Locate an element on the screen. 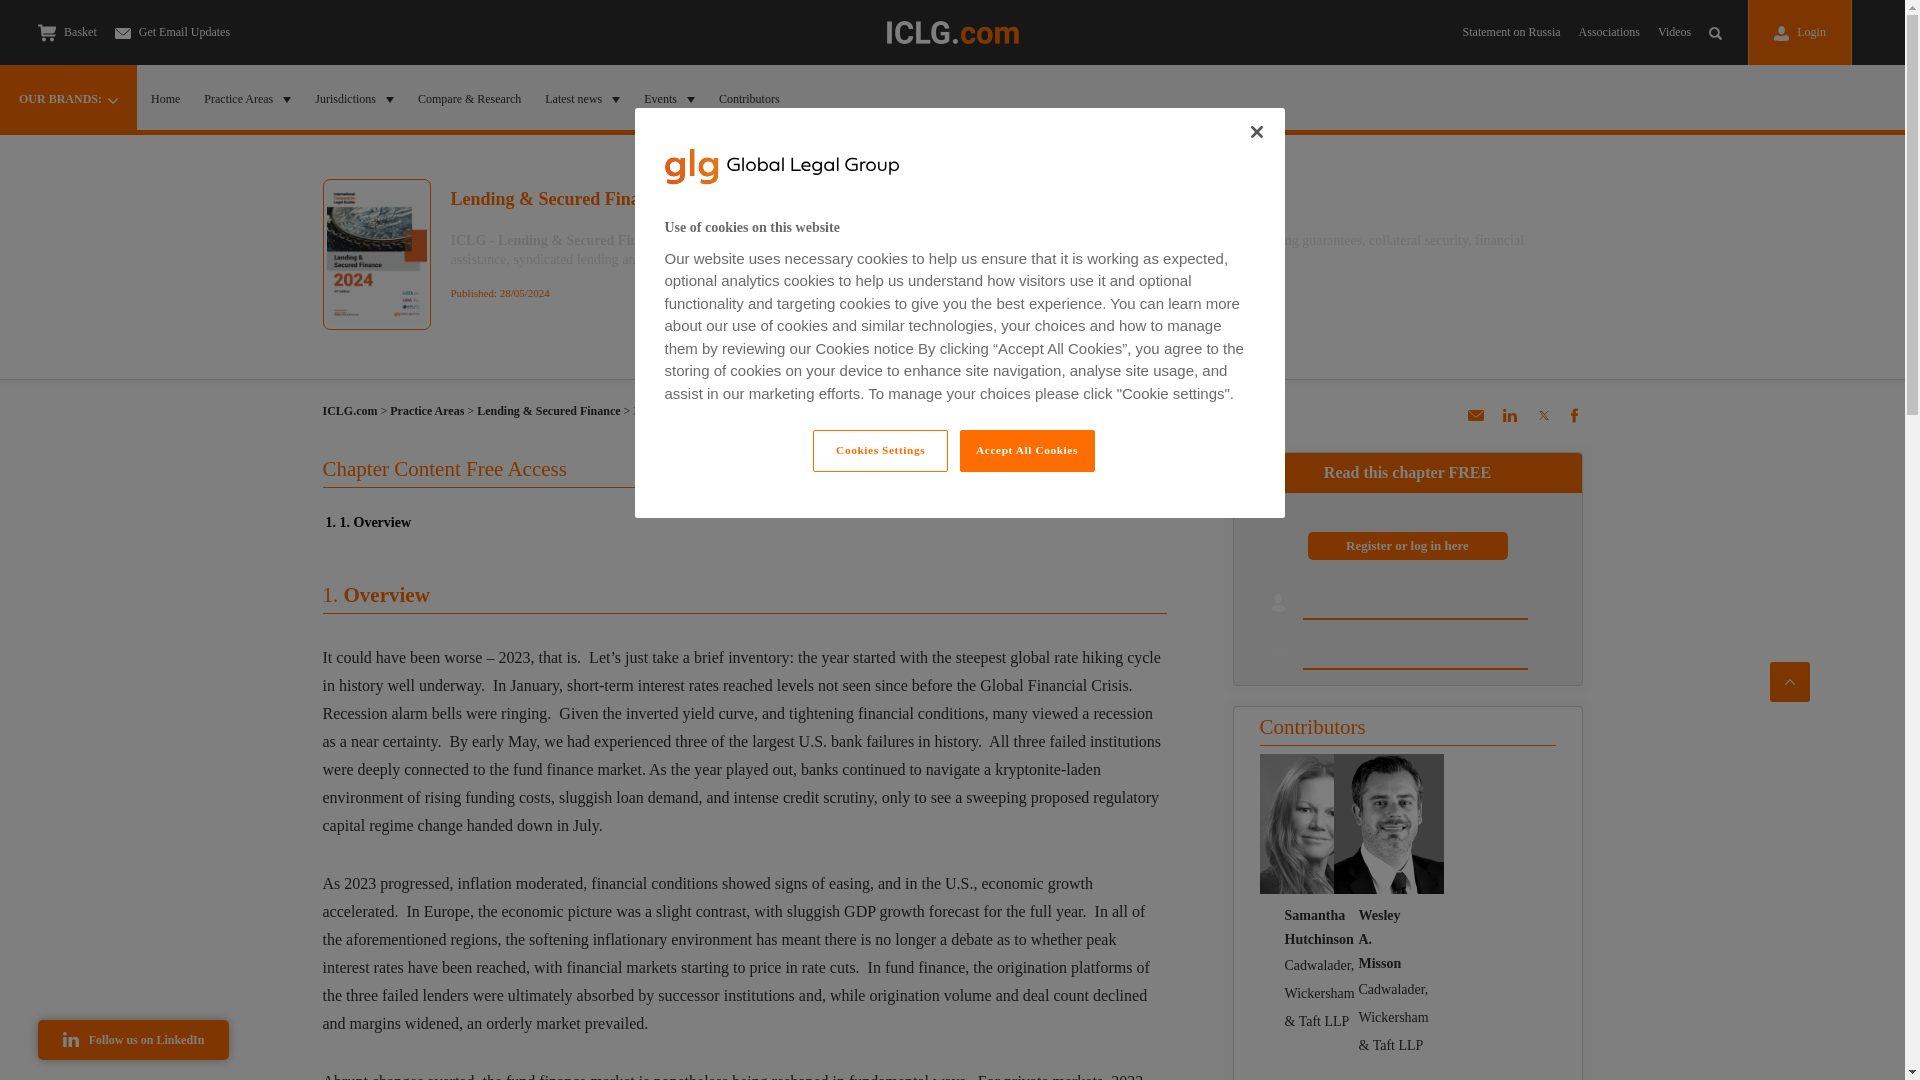  Videos is located at coordinates (1674, 32).